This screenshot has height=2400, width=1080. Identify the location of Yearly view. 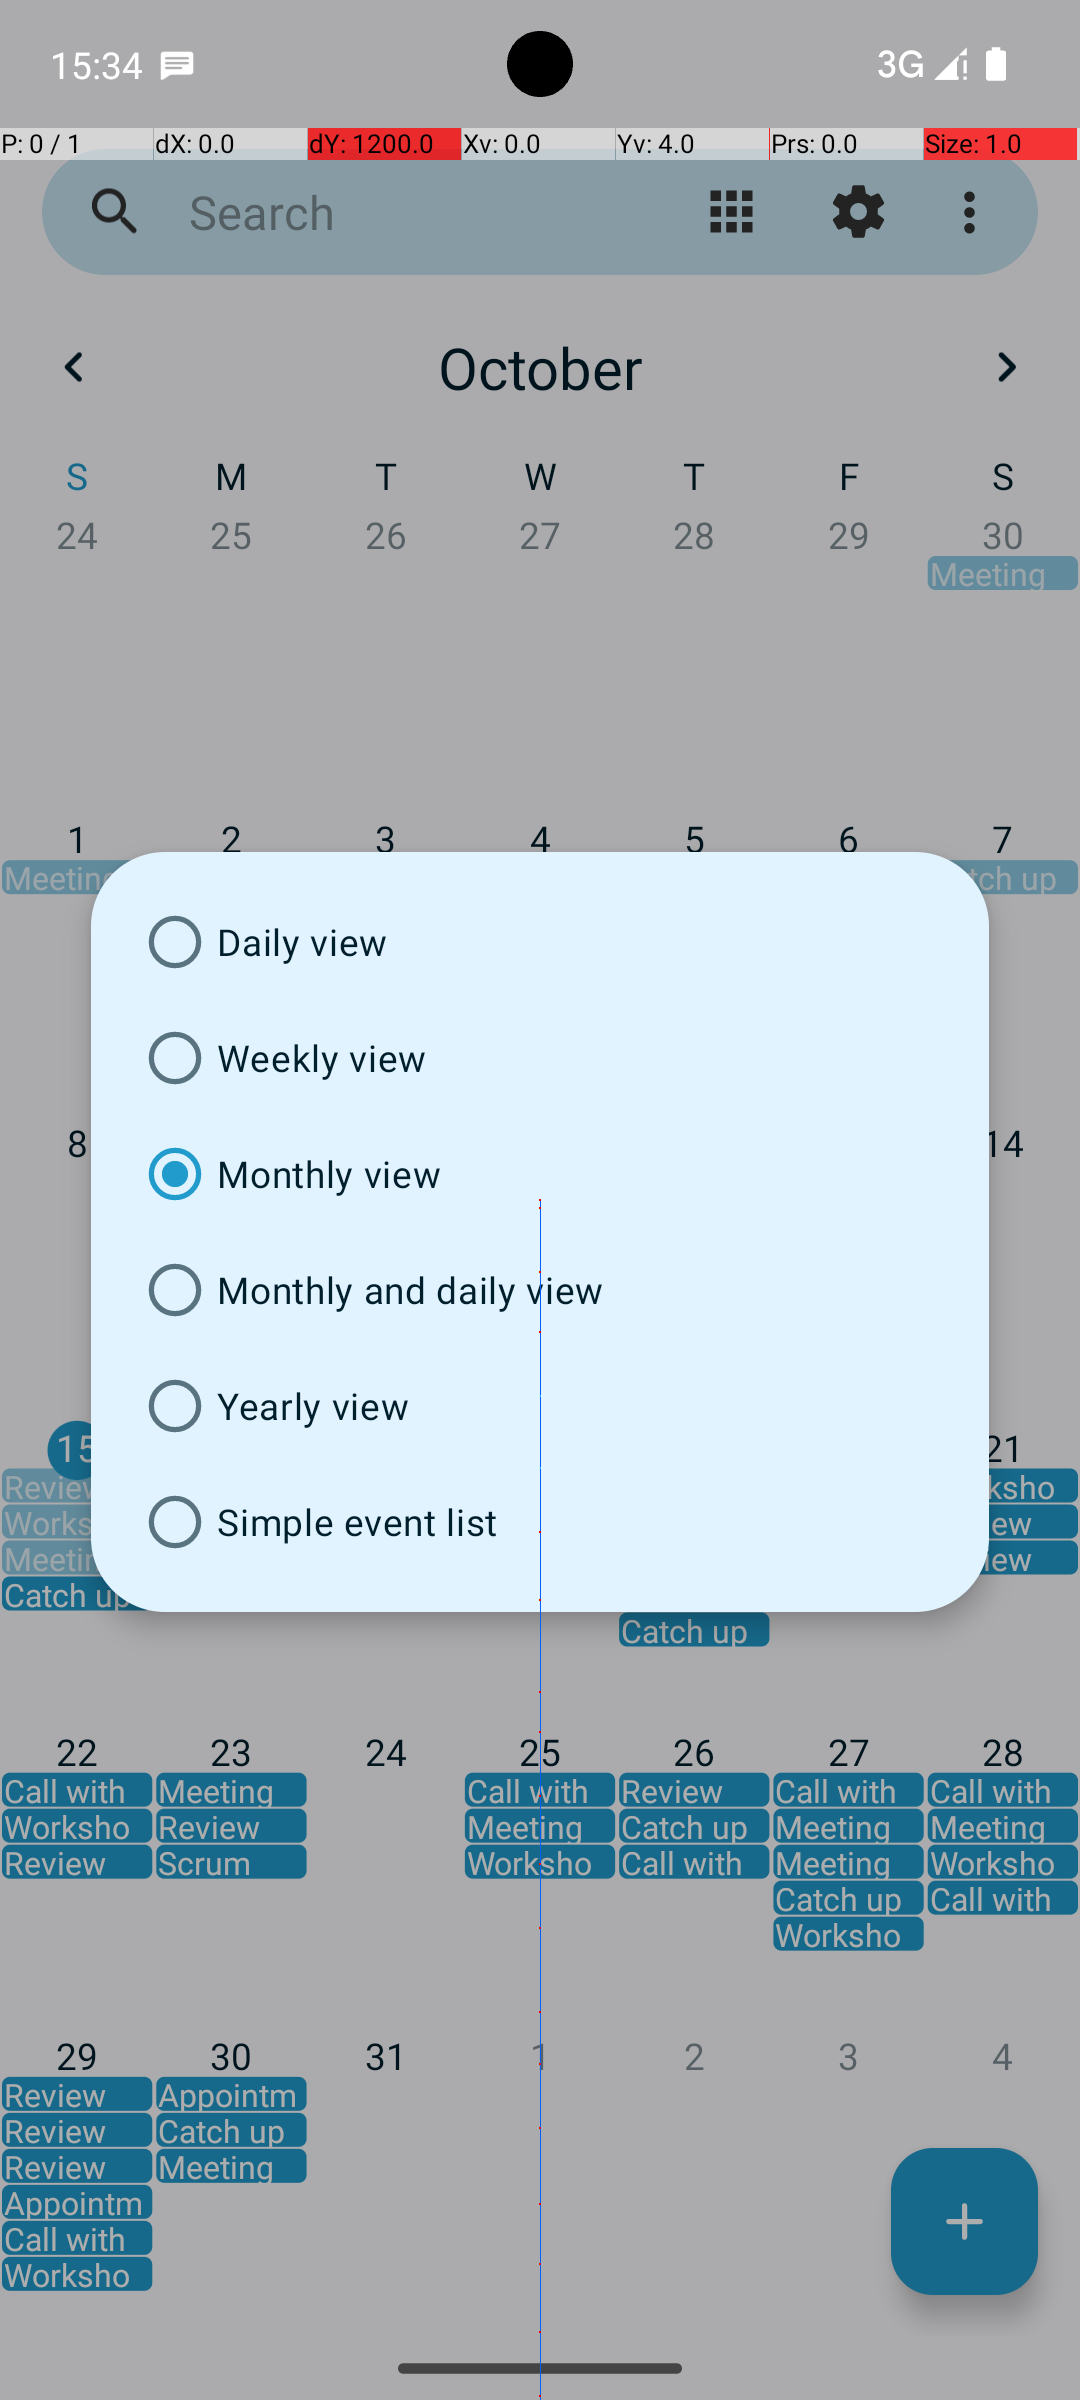
(540, 1406).